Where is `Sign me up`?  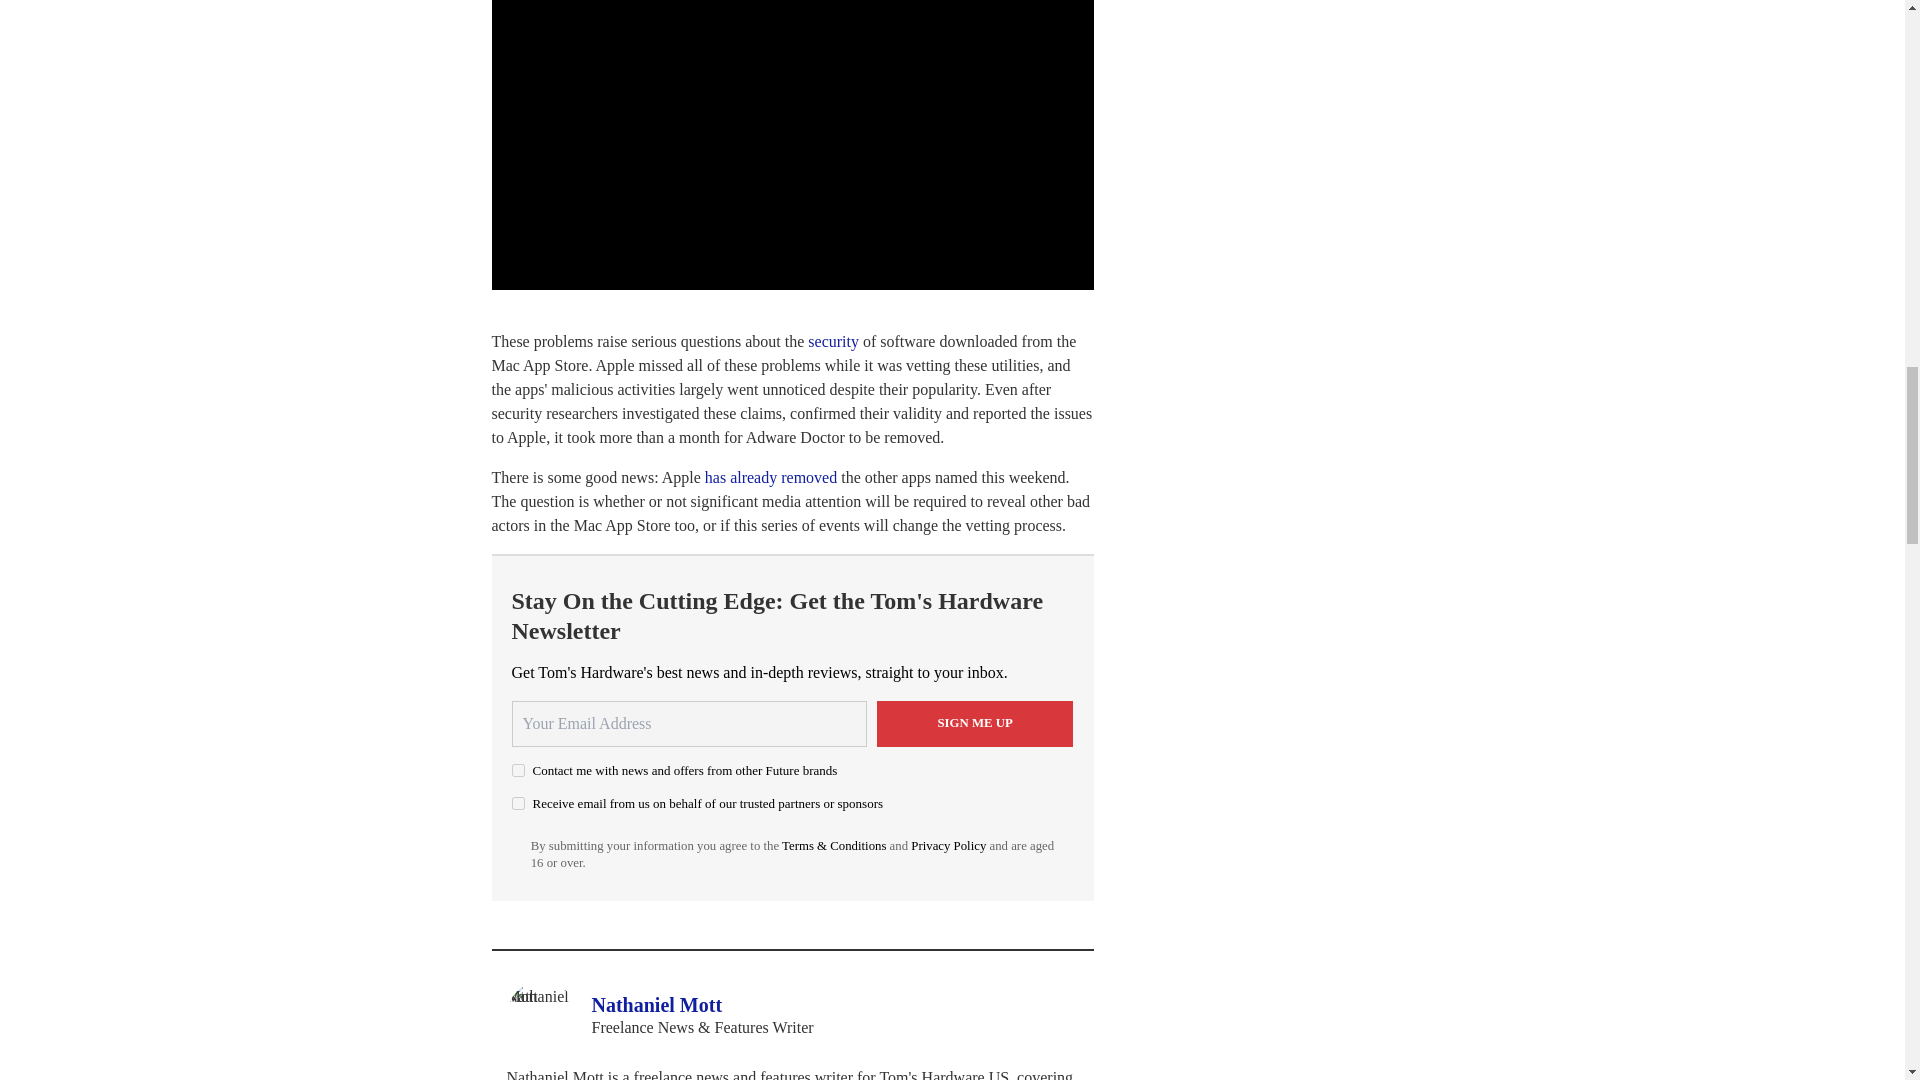 Sign me up is located at coordinates (975, 724).